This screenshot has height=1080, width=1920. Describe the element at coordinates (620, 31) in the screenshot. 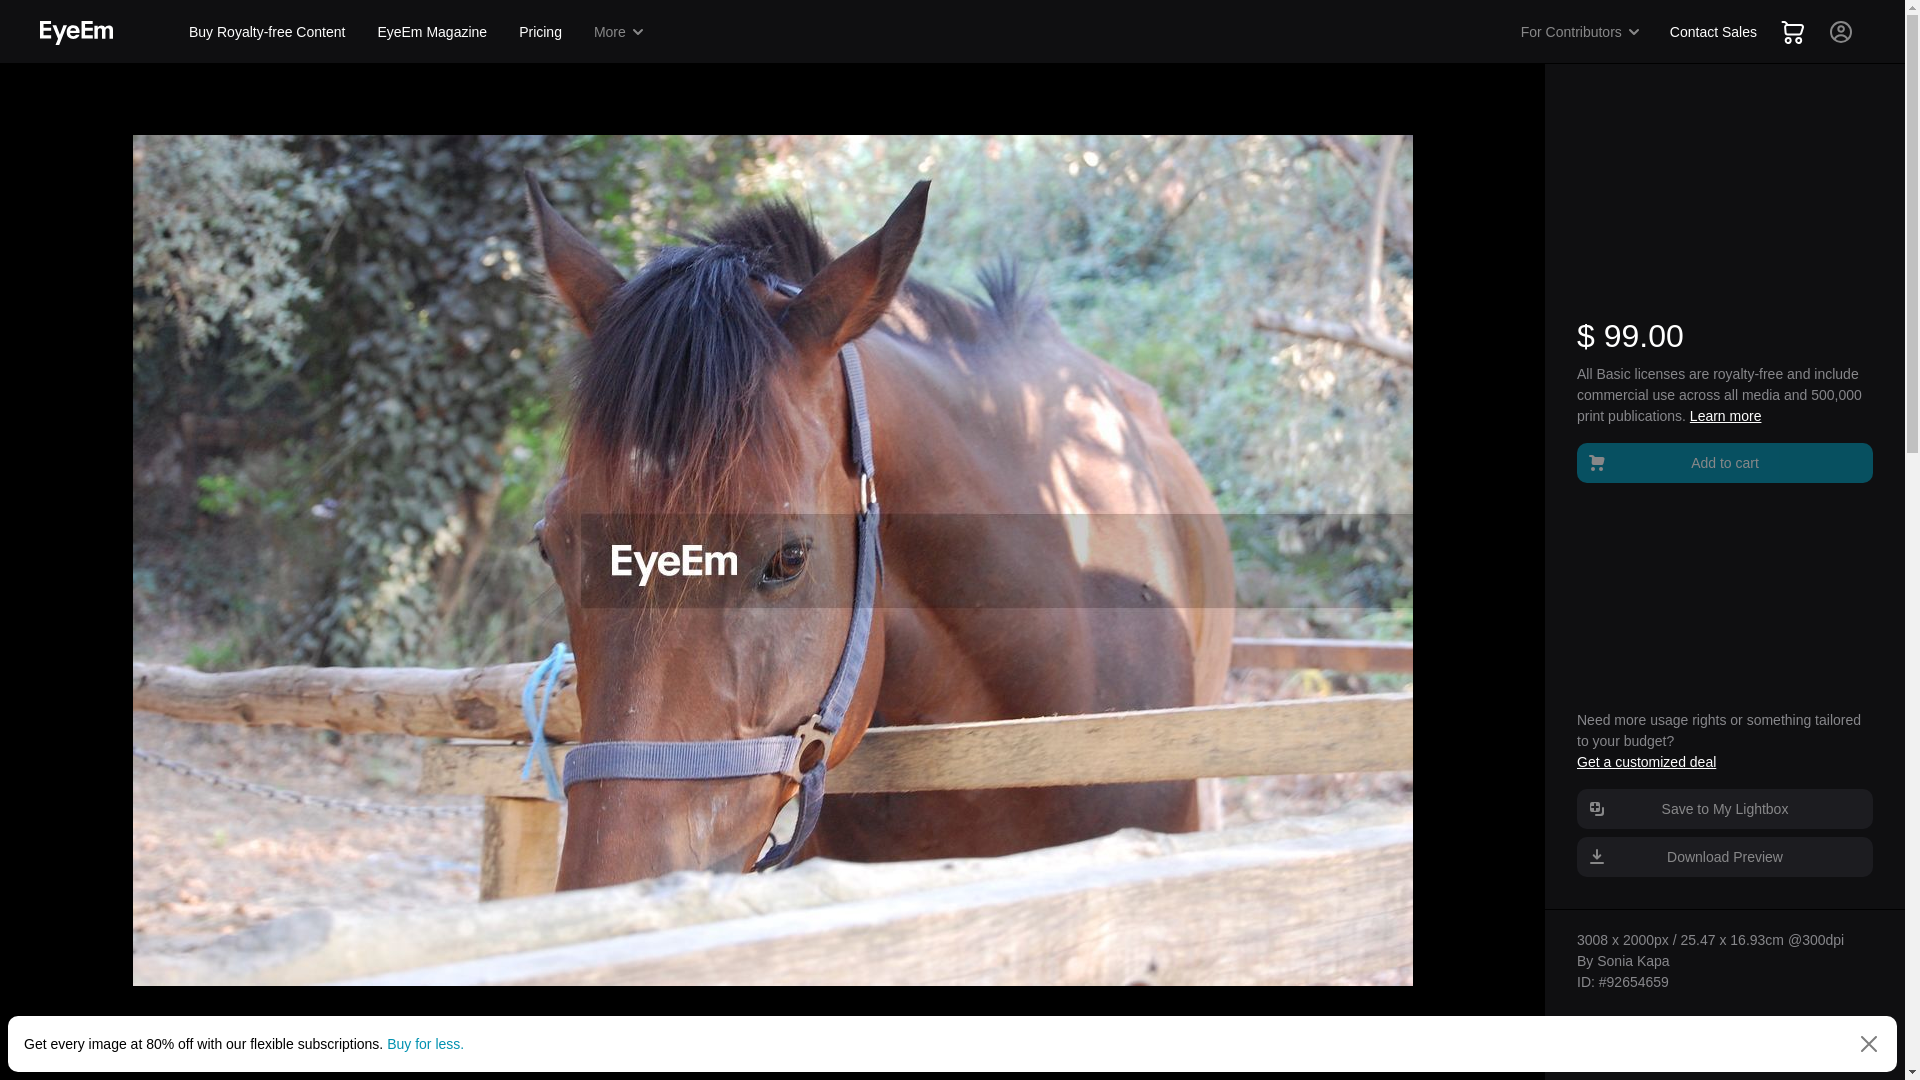

I see `More` at that location.